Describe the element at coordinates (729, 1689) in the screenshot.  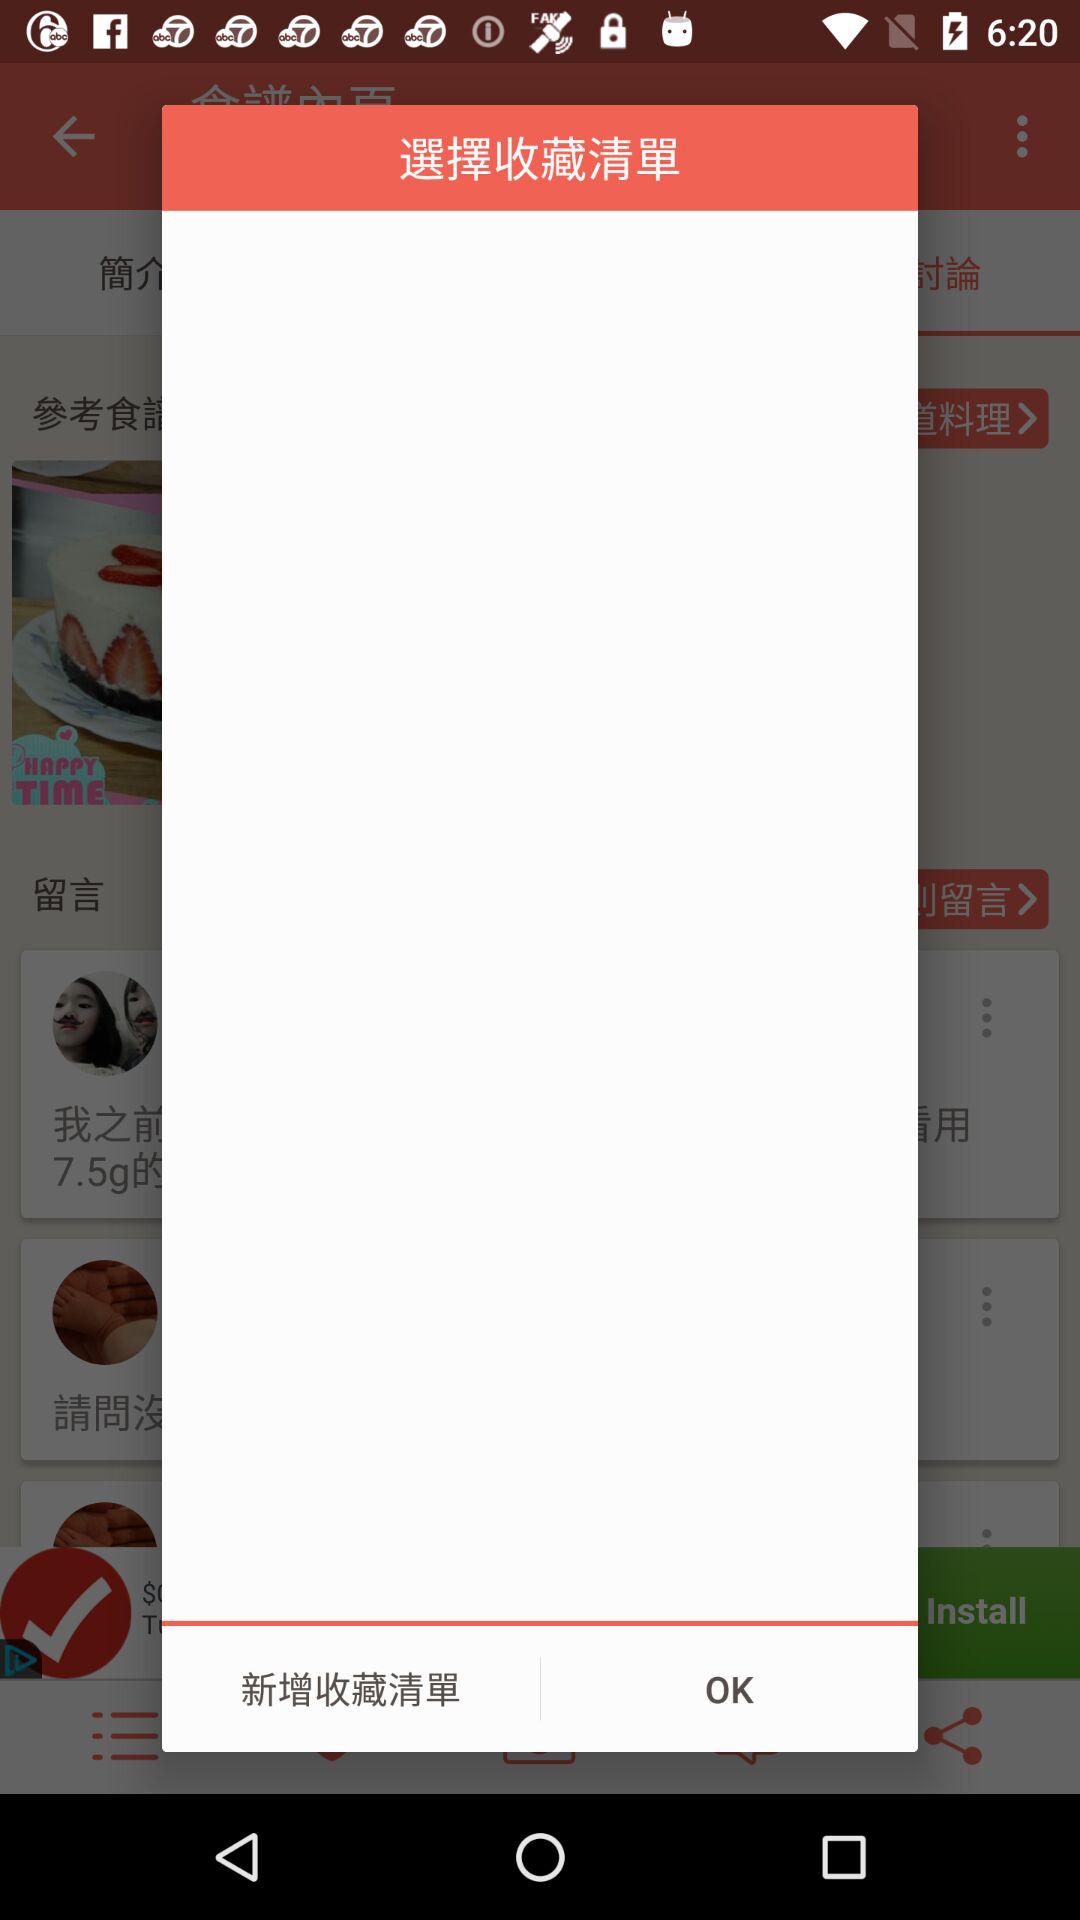
I see `open the icon at the bottom right corner` at that location.